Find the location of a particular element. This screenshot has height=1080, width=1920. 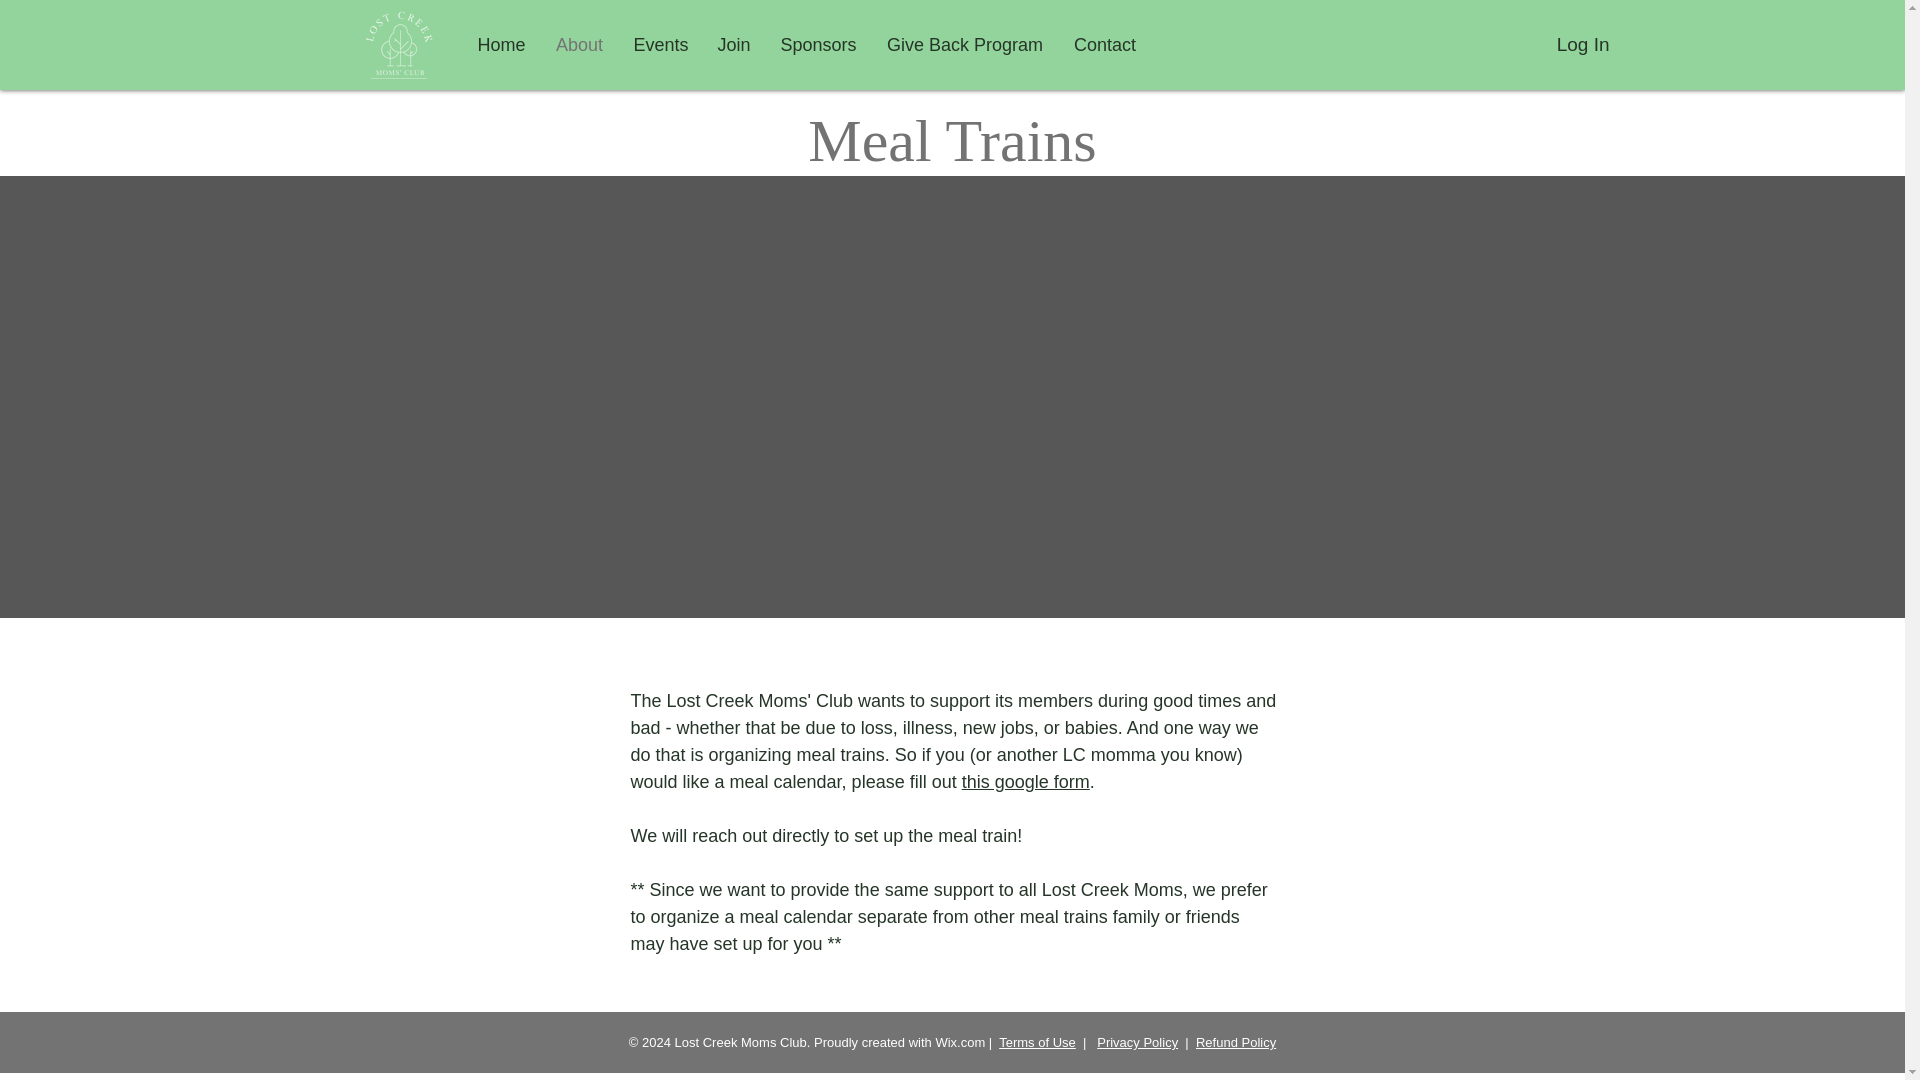

Home is located at coordinates (500, 45).